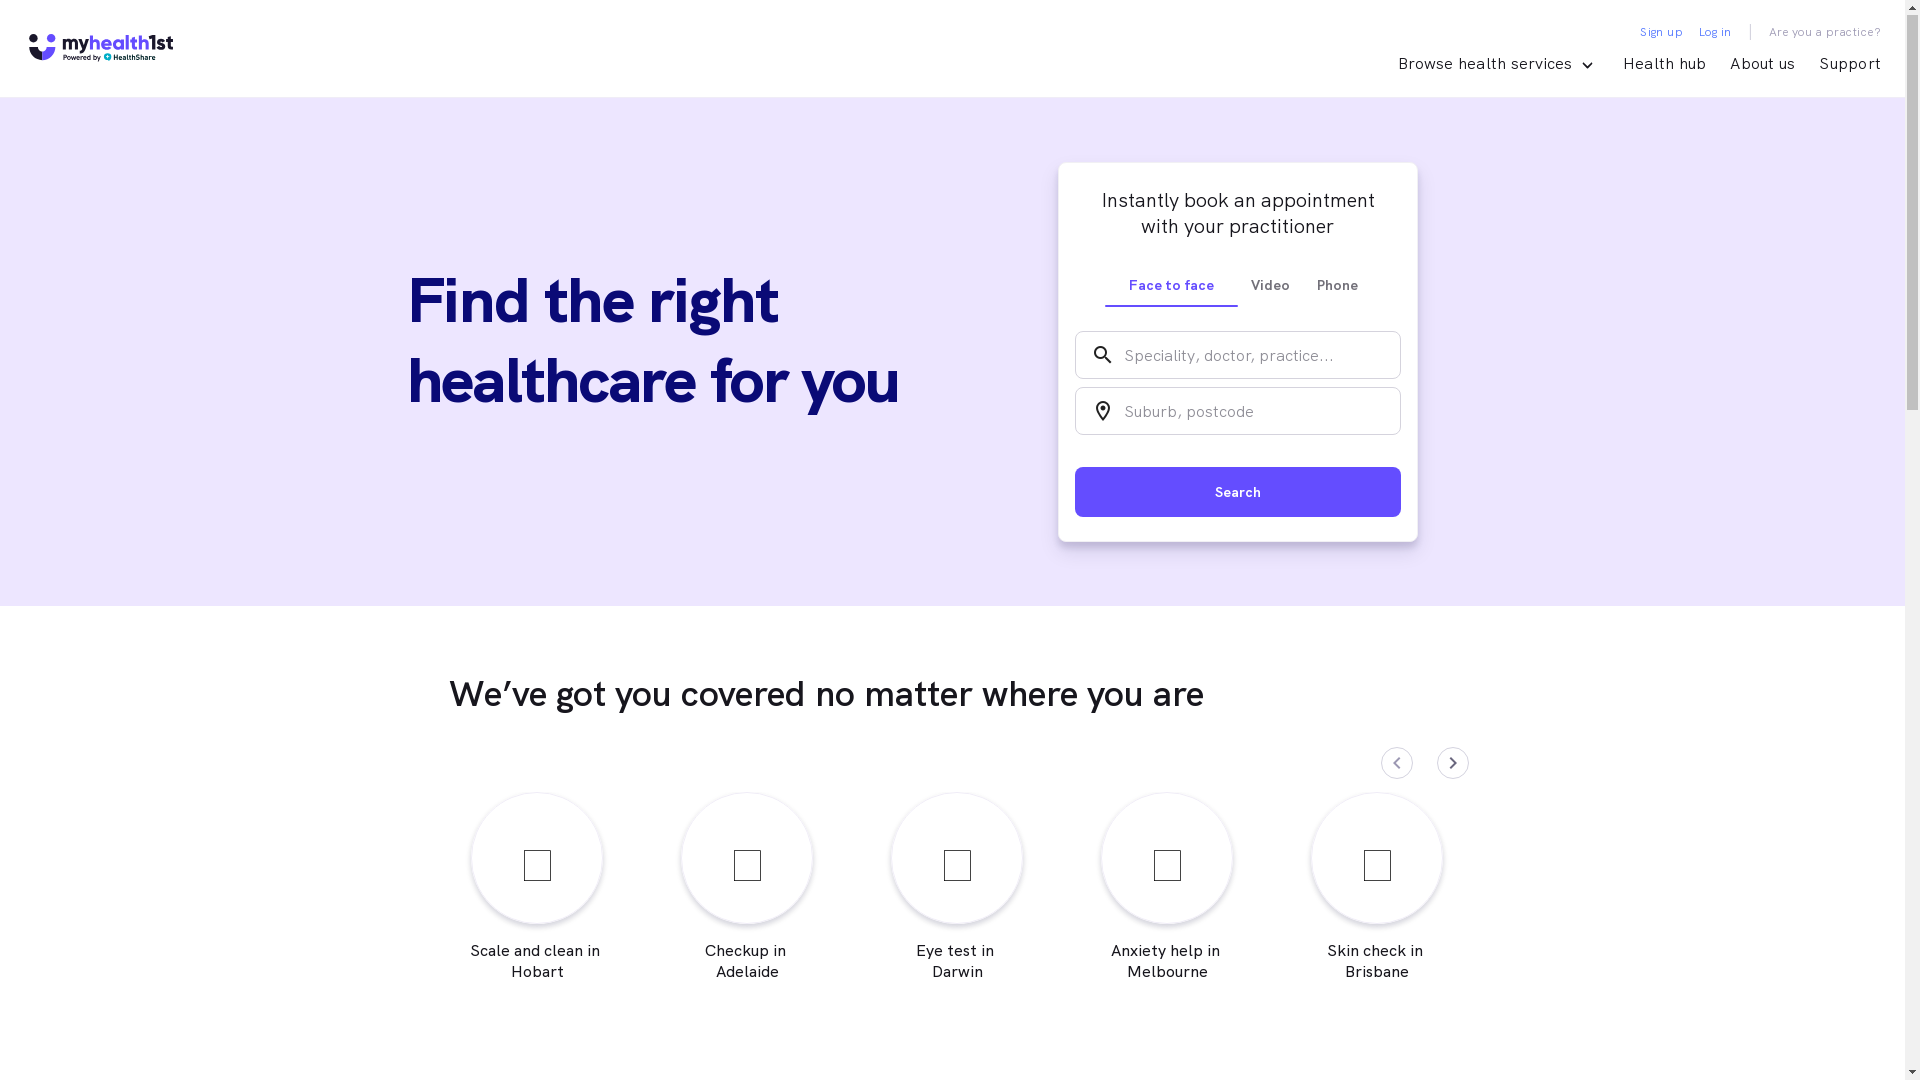 This screenshot has height=1080, width=1920. I want to click on Search, so click(1237, 493).